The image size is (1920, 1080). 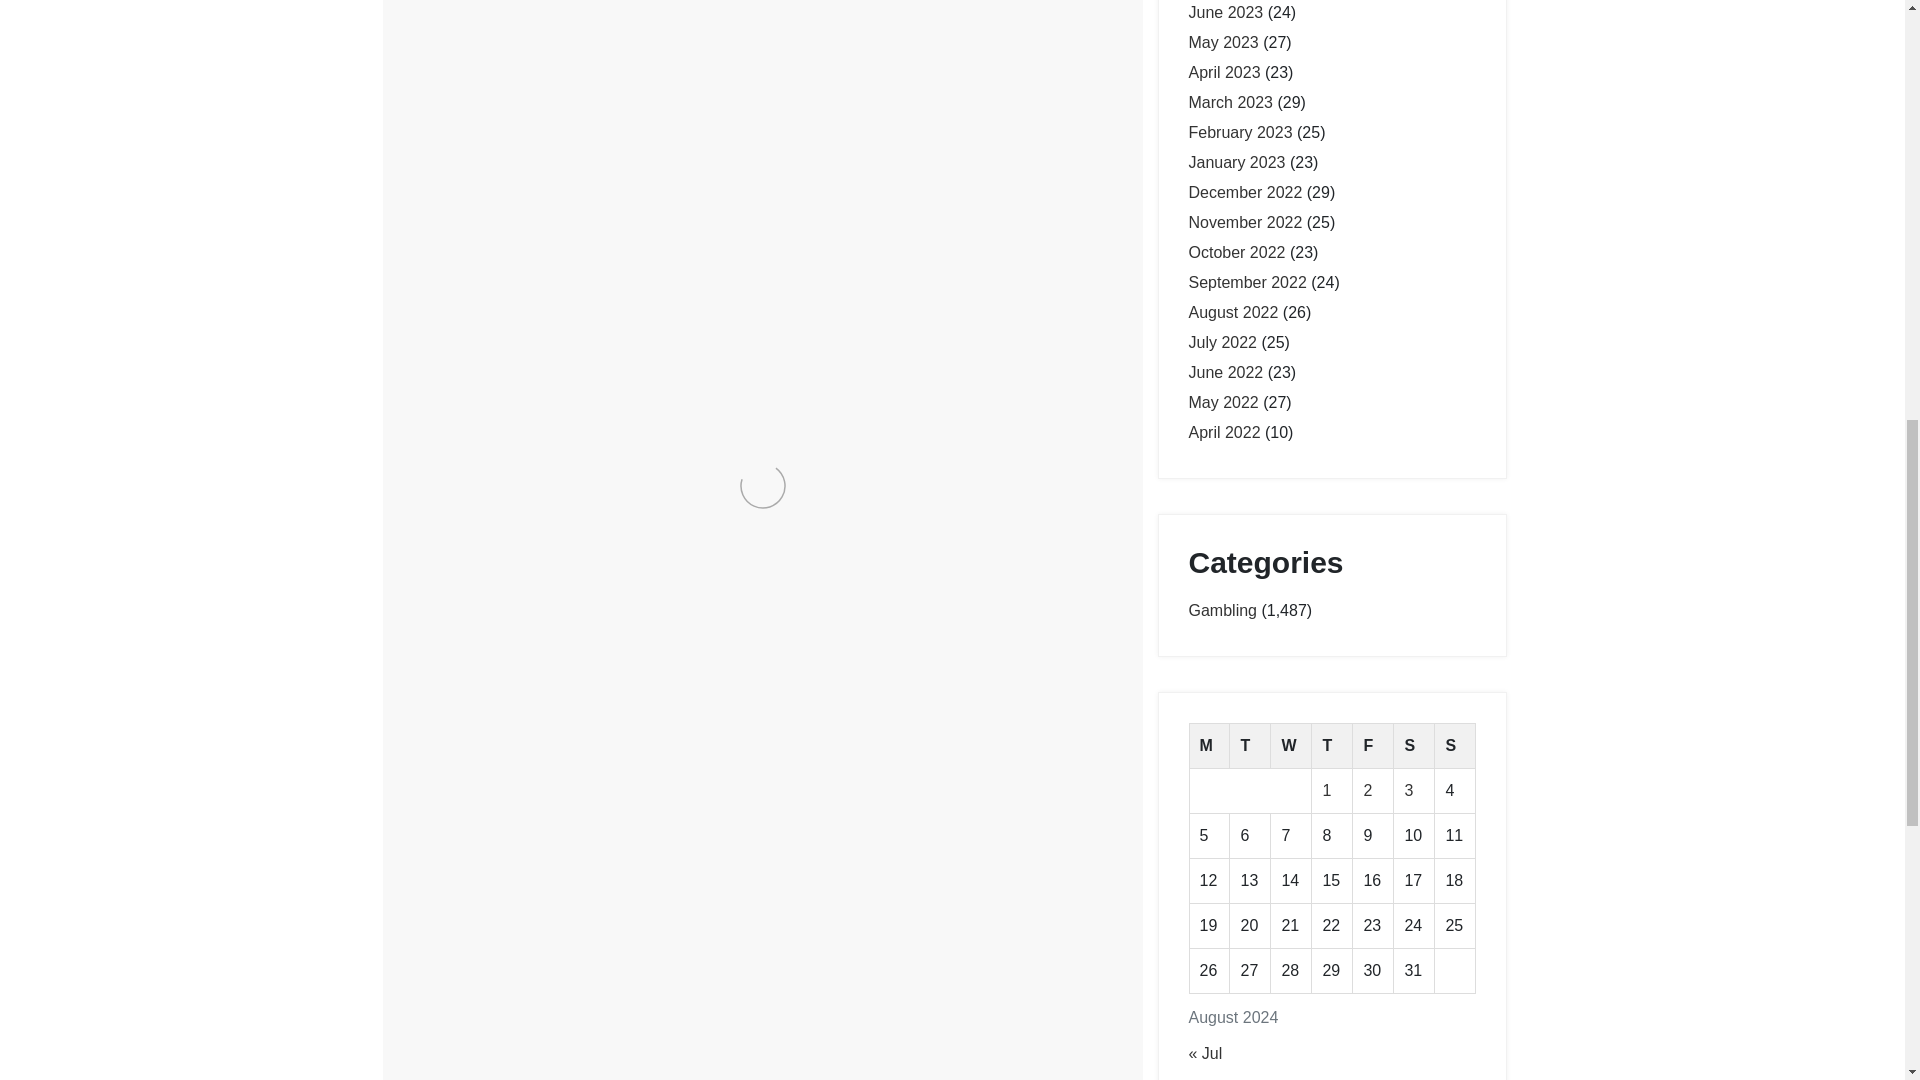 What do you see at coordinates (1455, 746) in the screenshot?
I see `Sunday` at bounding box center [1455, 746].